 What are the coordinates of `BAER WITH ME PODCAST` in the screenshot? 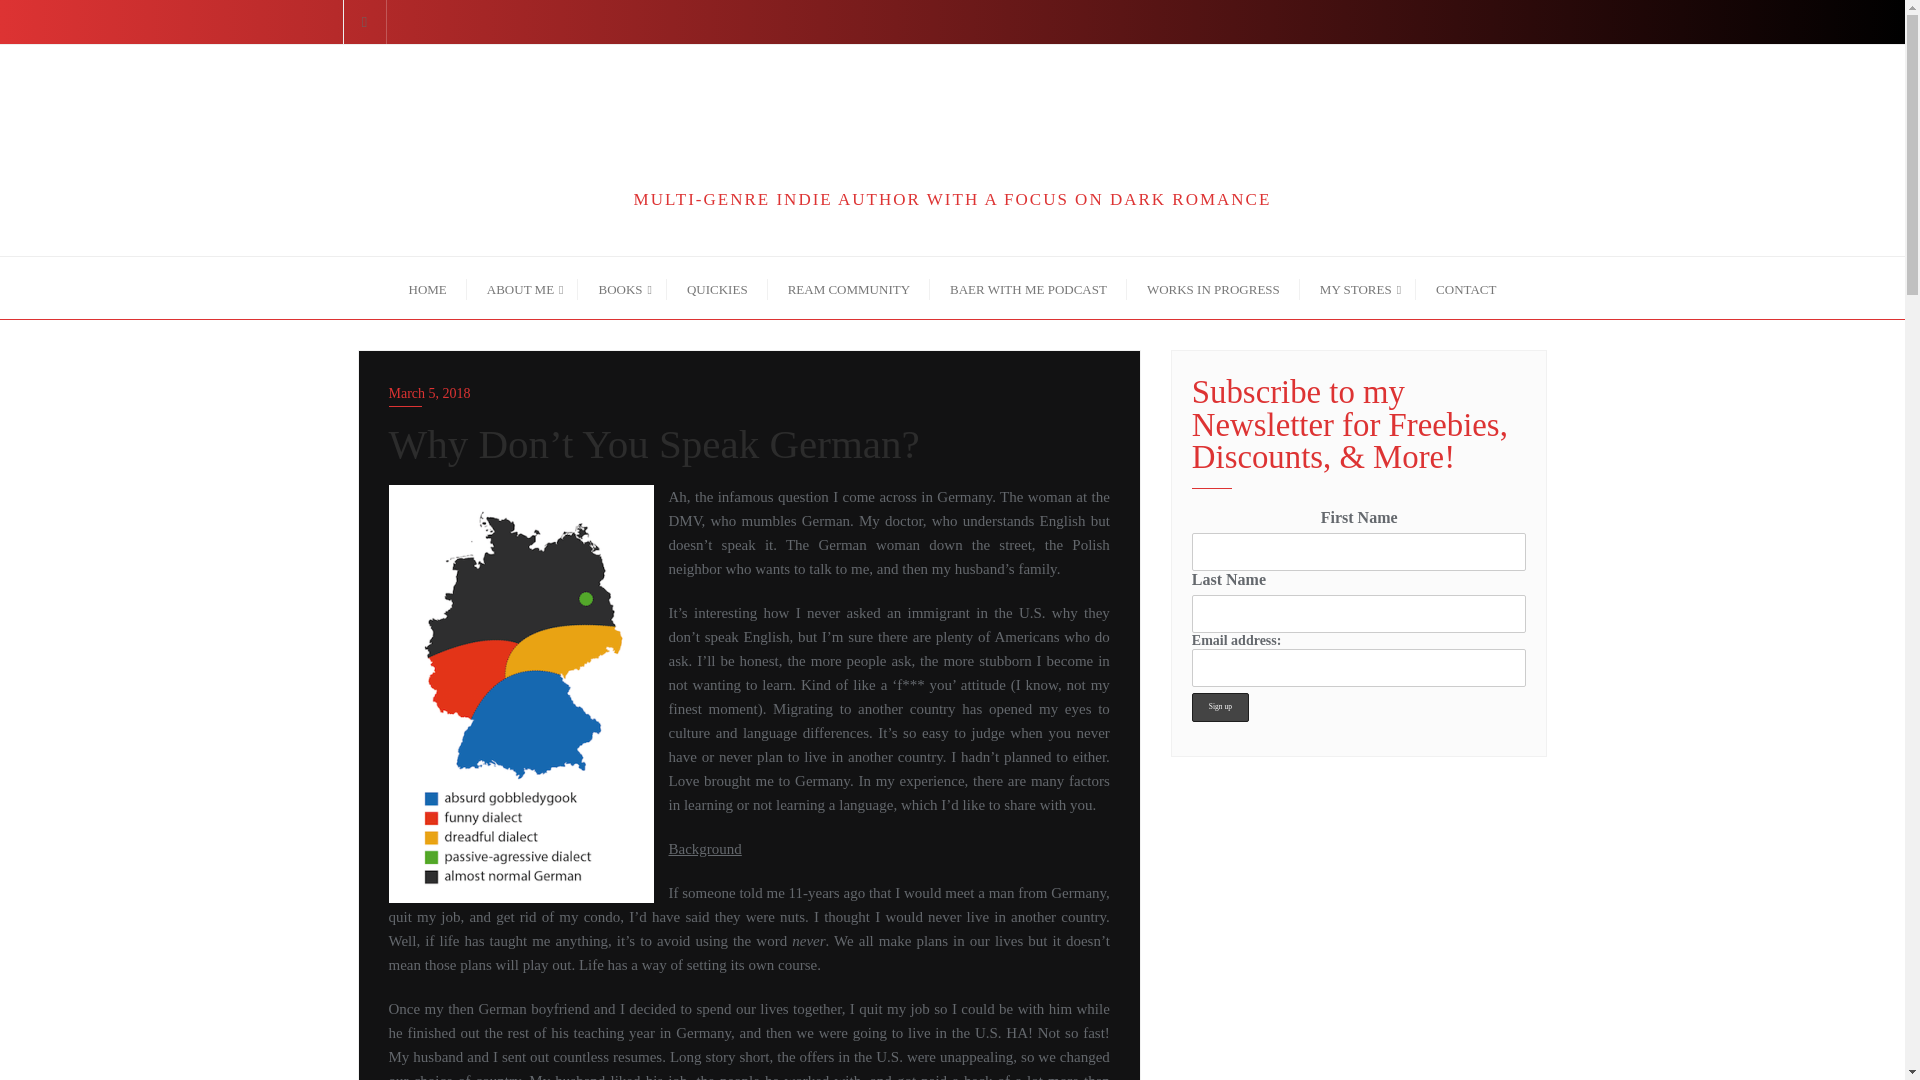 It's located at (1028, 288).